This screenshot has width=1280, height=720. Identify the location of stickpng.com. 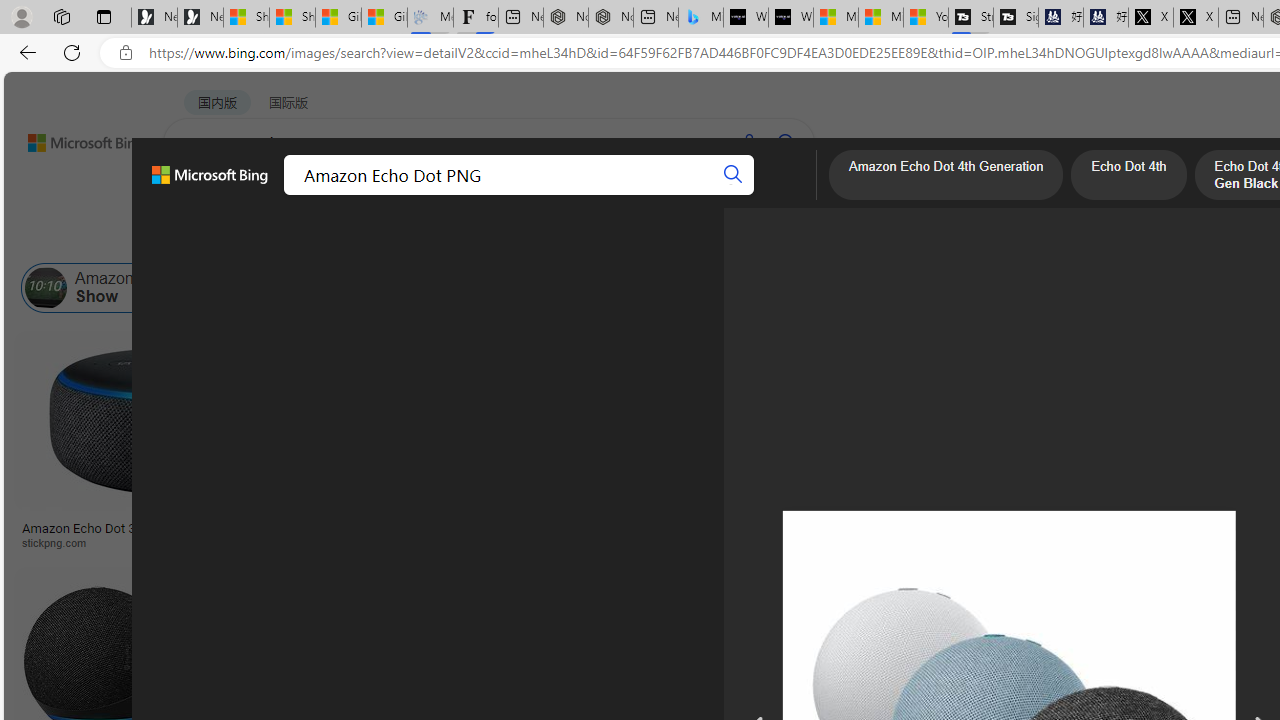
(1190, 542).